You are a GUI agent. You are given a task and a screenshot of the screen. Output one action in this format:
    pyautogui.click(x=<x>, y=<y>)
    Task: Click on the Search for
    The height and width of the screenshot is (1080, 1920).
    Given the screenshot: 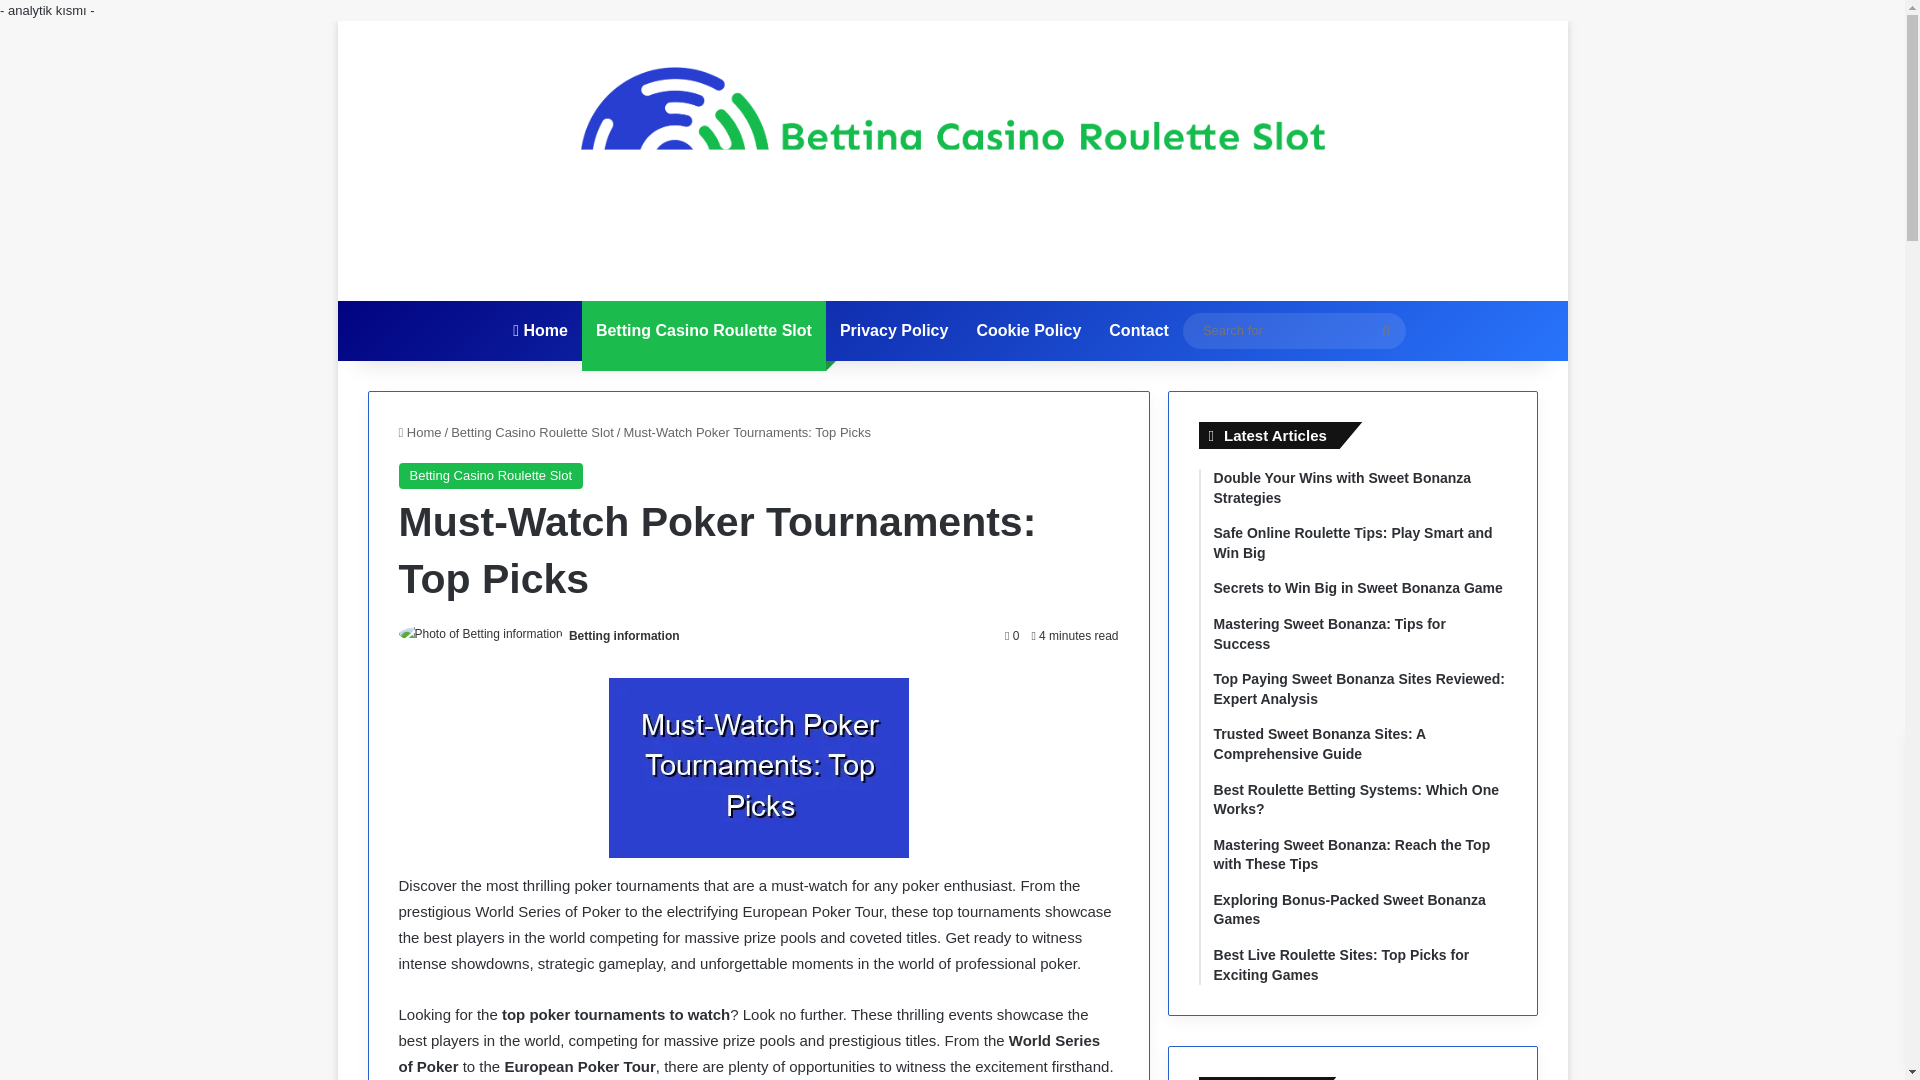 What is the action you would take?
    pyautogui.click(x=1385, y=330)
    